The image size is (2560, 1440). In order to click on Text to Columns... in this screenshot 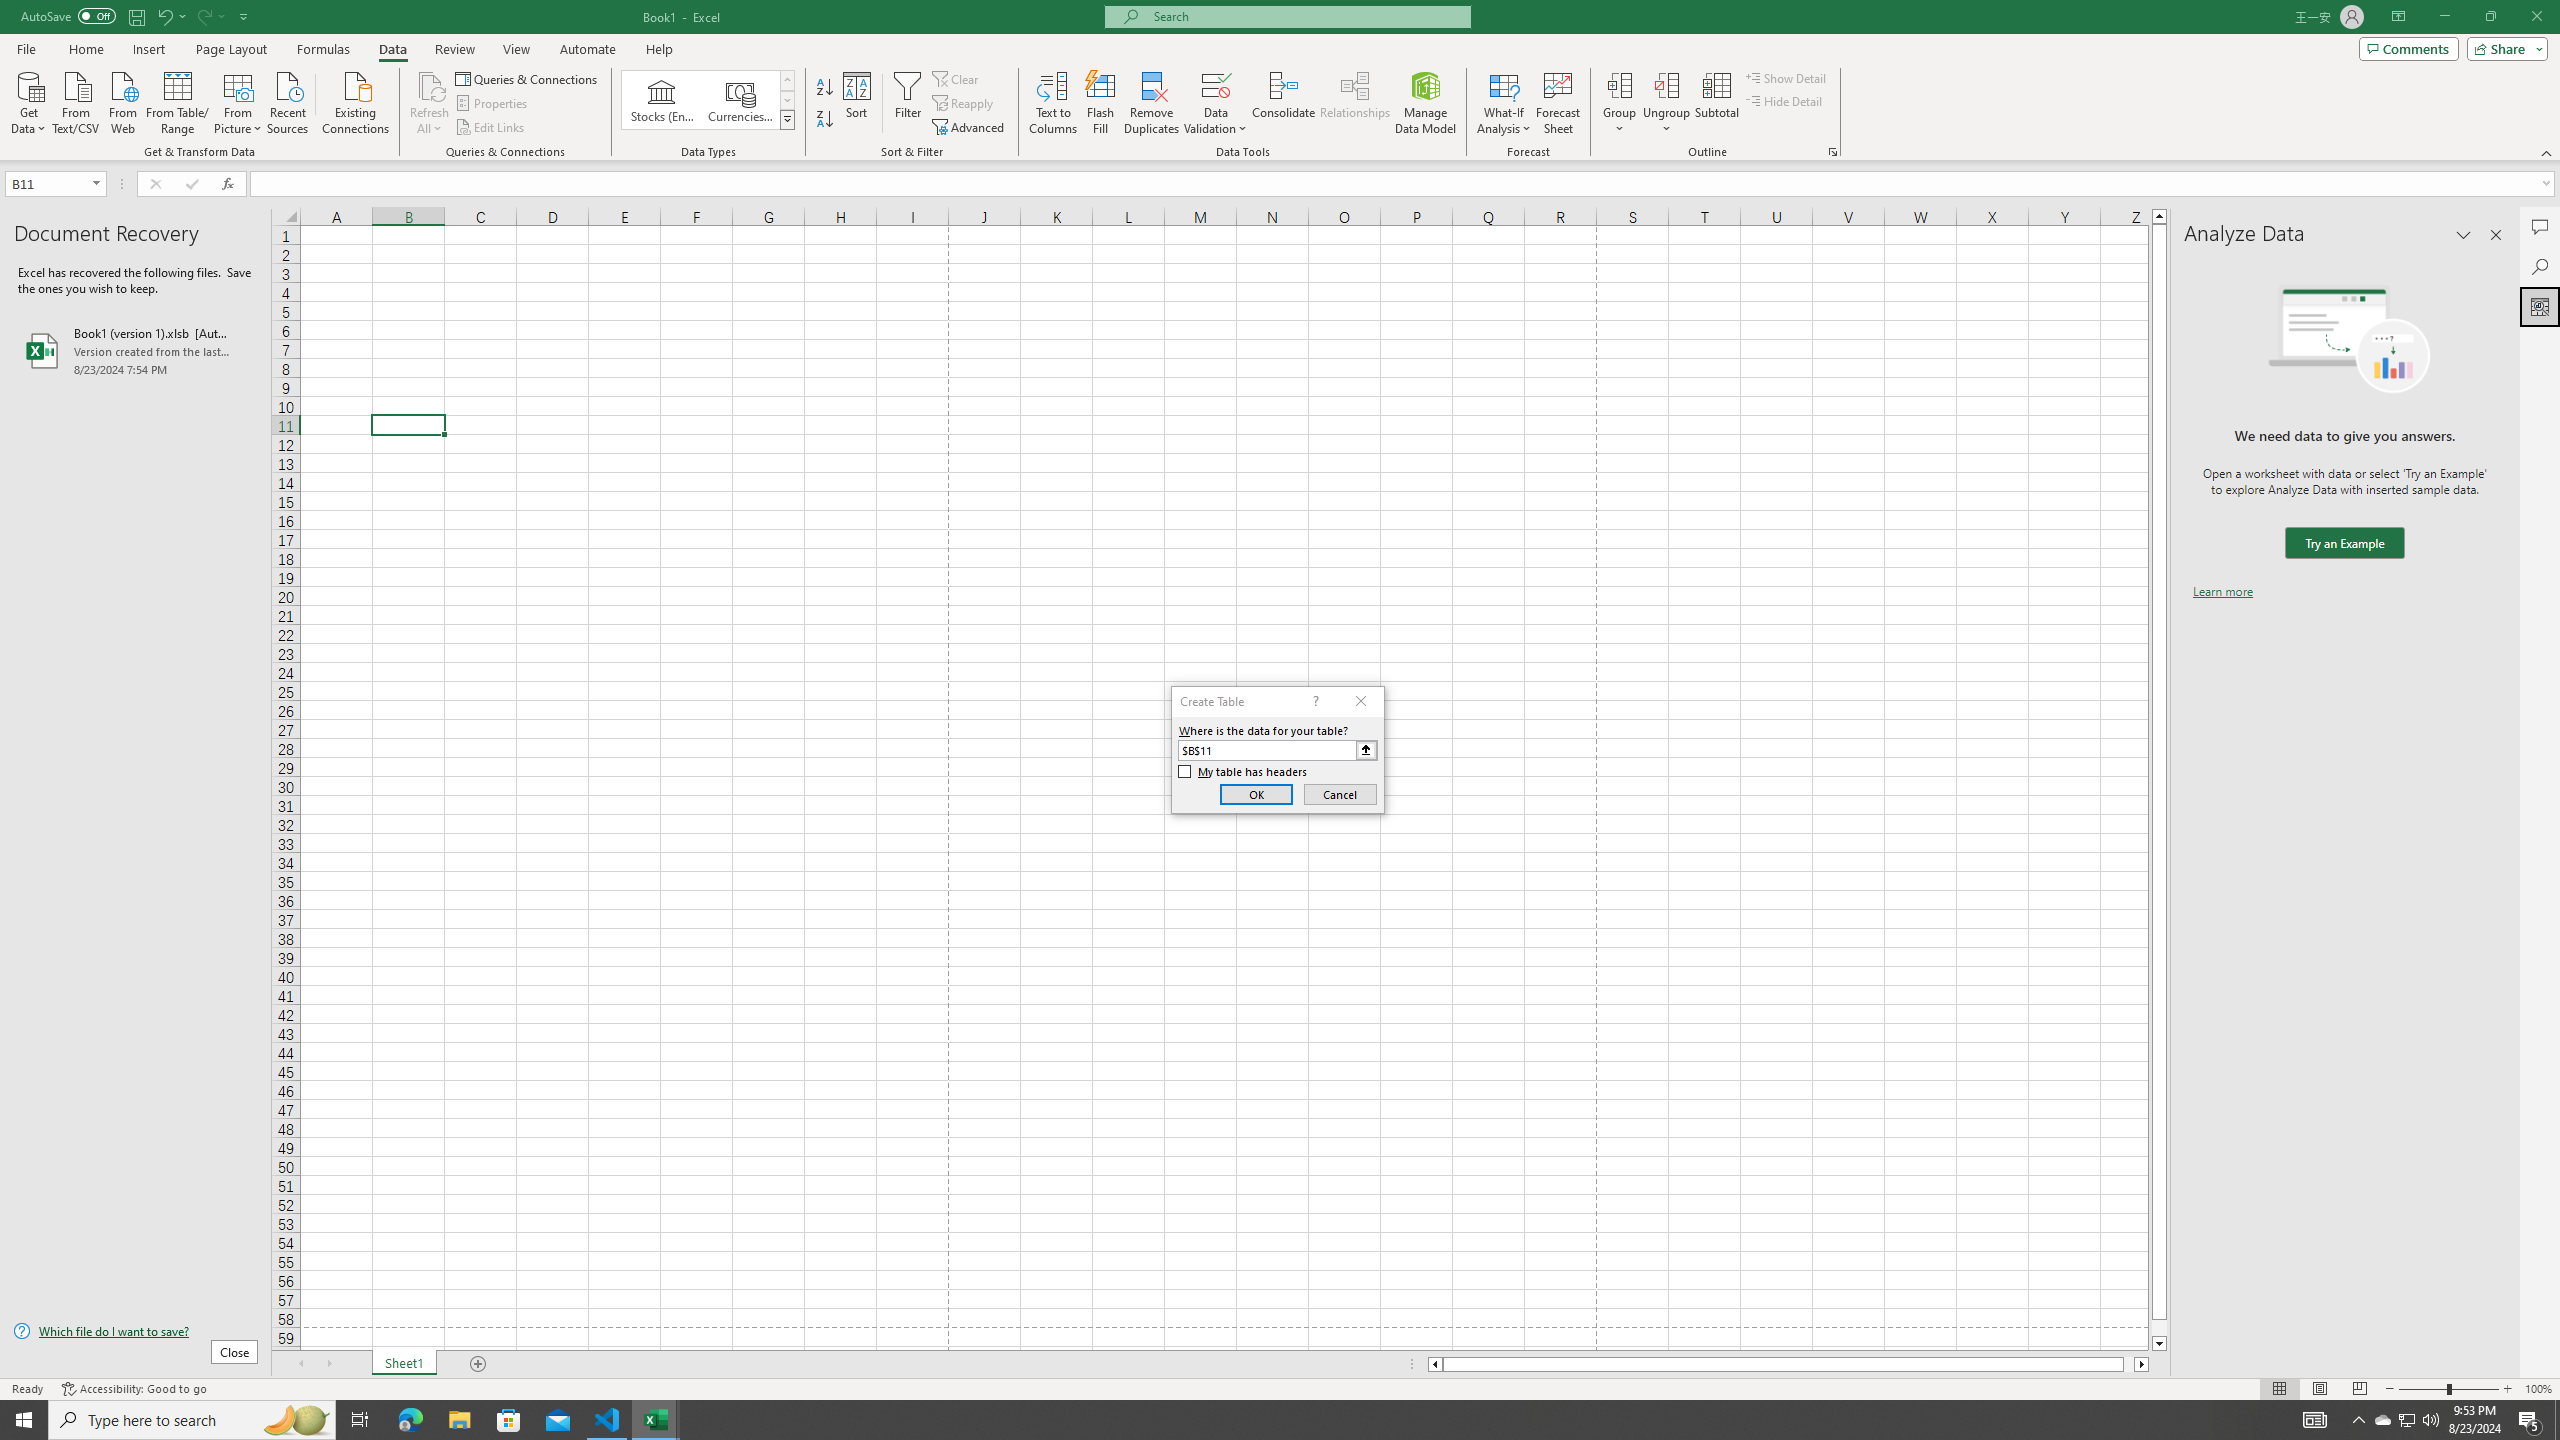, I will do `click(1053, 103)`.